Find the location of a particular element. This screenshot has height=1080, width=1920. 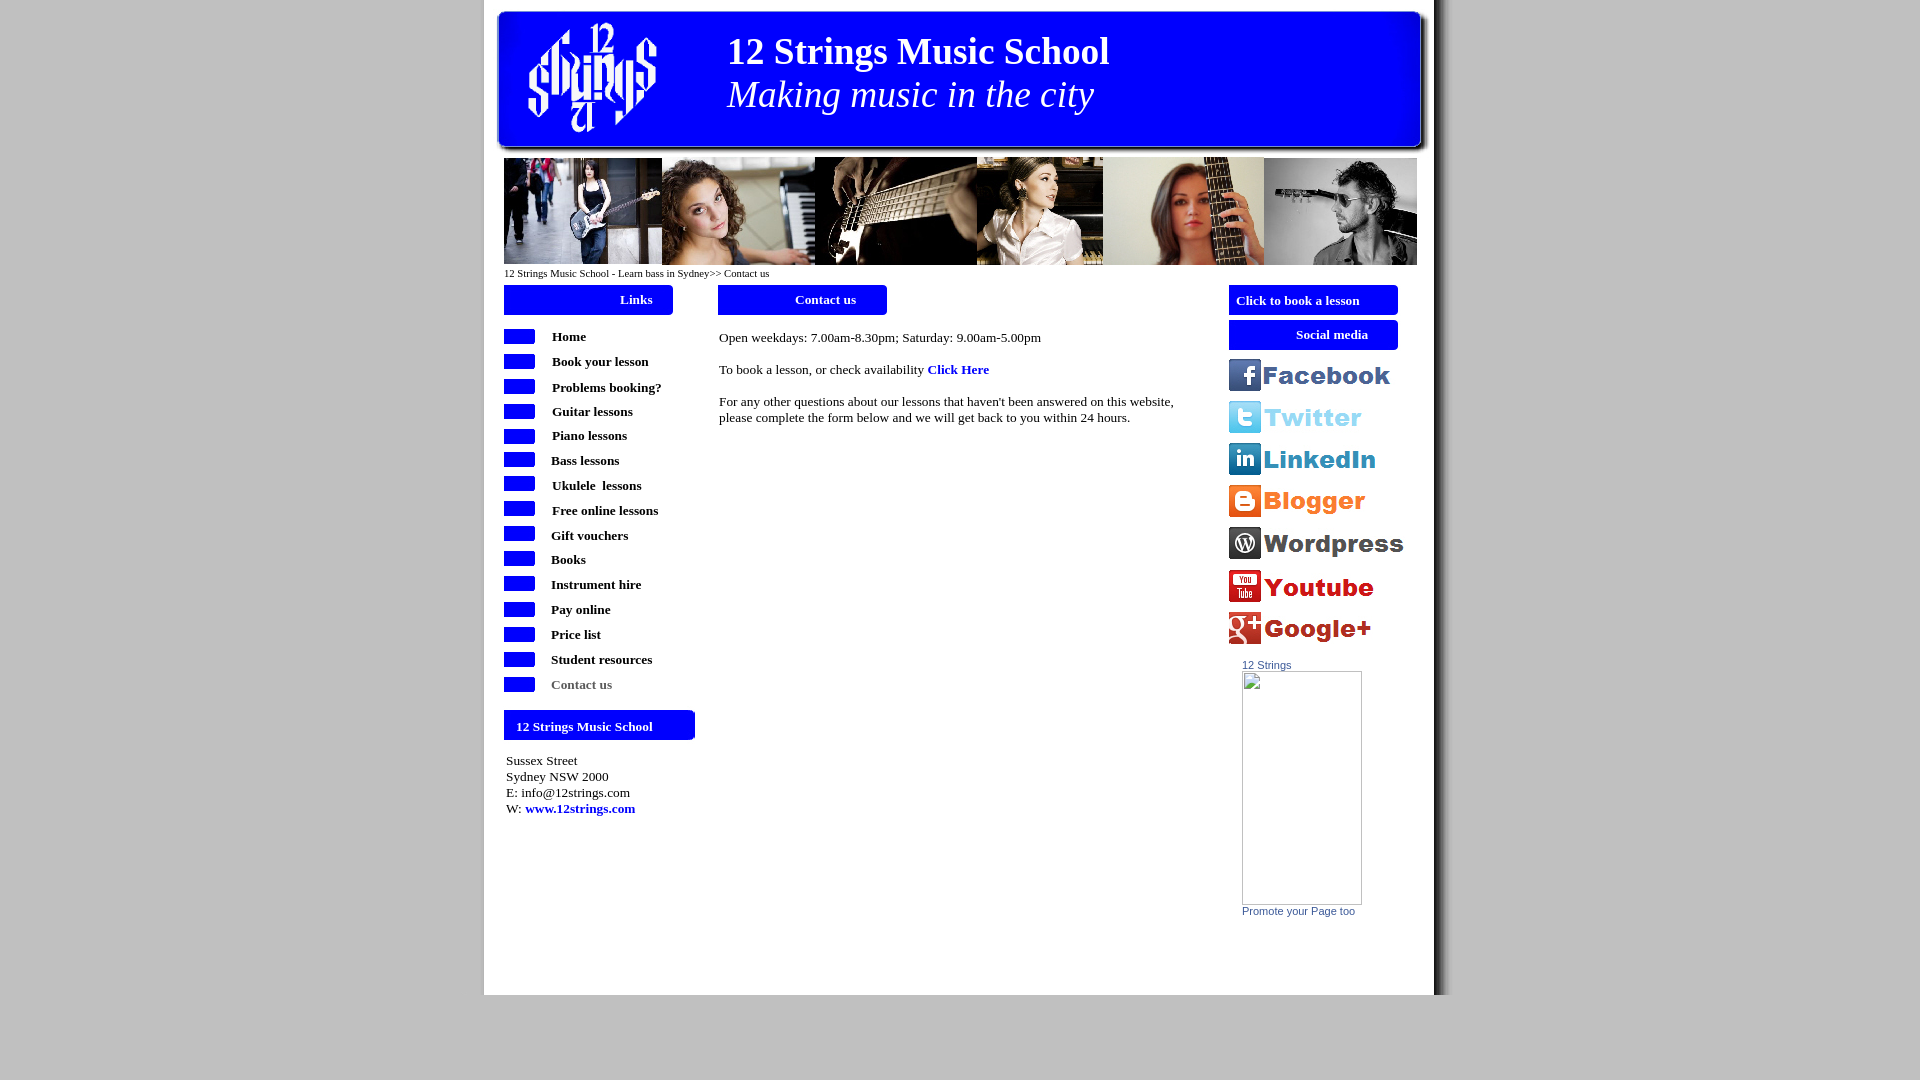

Home is located at coordinates (569, 336).